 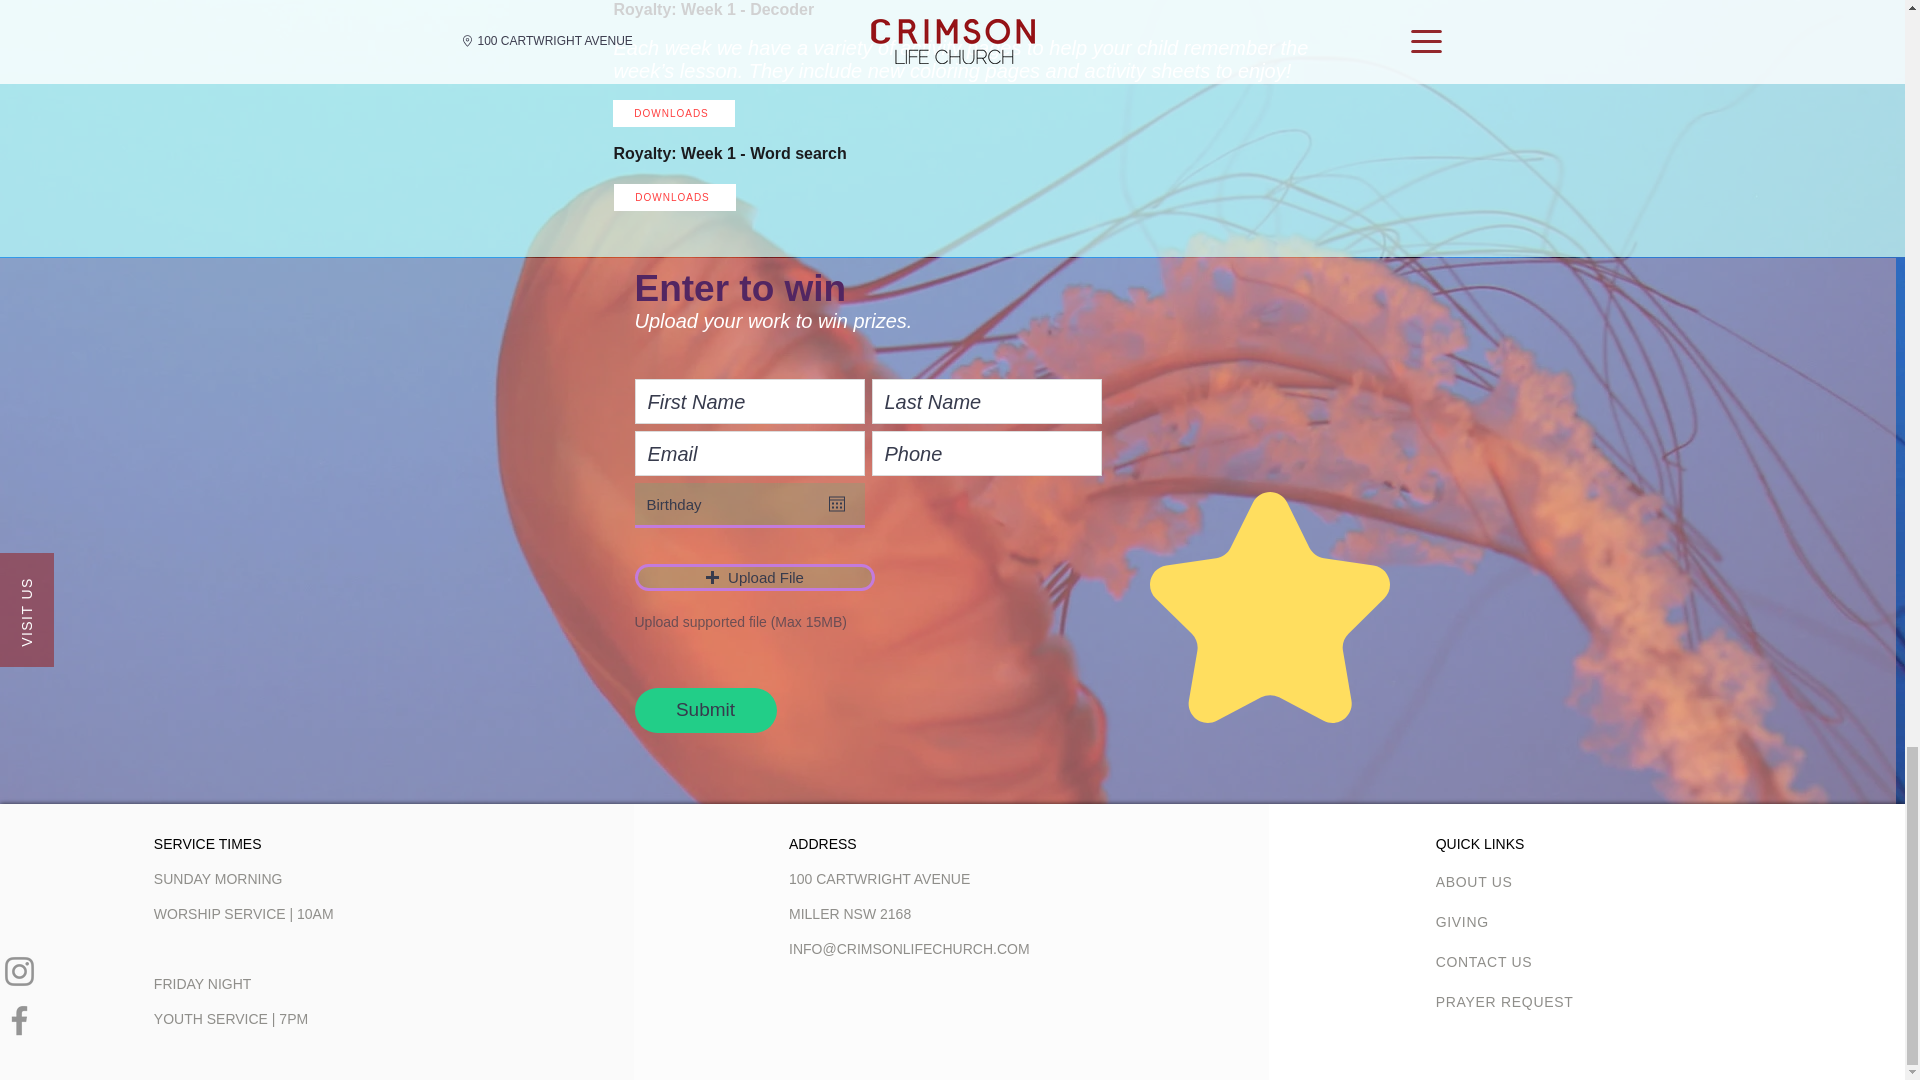 I want to click on Submit, so click(x=704, y=710).